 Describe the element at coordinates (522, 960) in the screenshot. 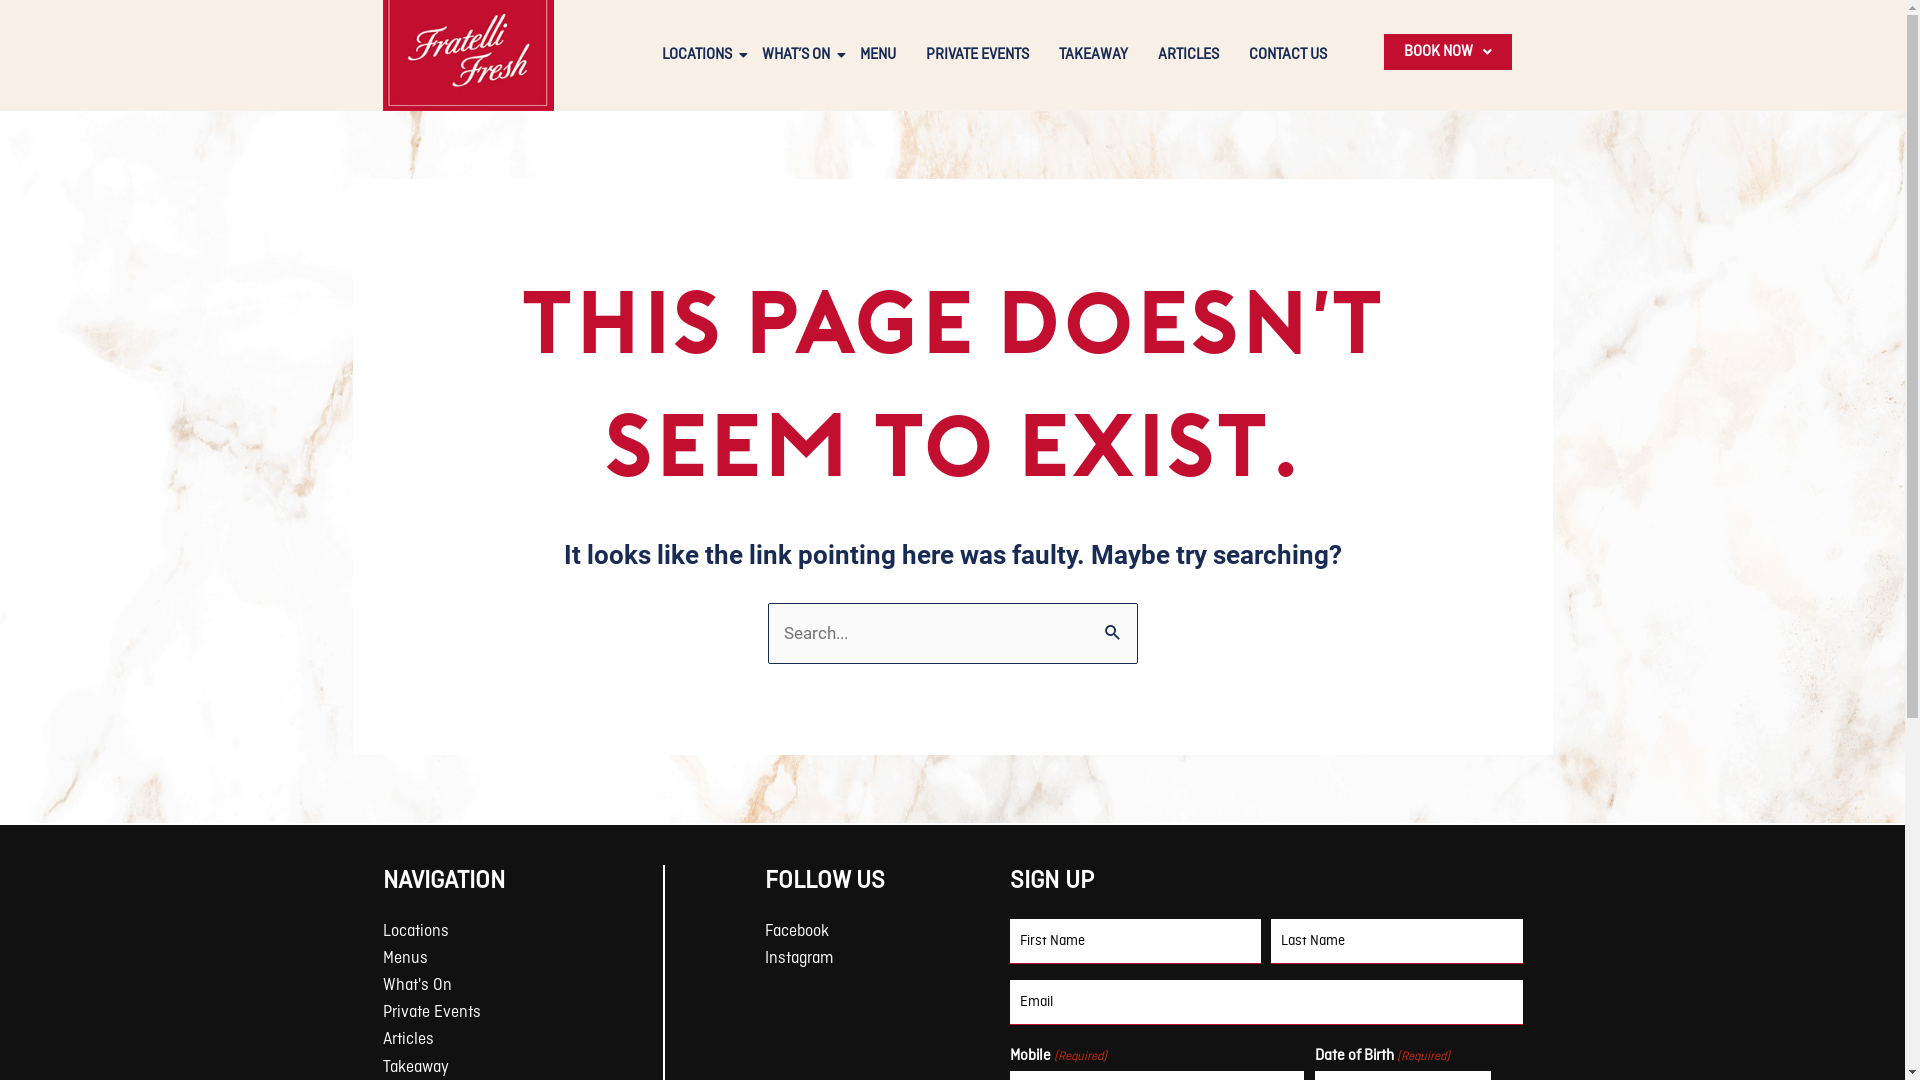

I see `Menus` at that location.